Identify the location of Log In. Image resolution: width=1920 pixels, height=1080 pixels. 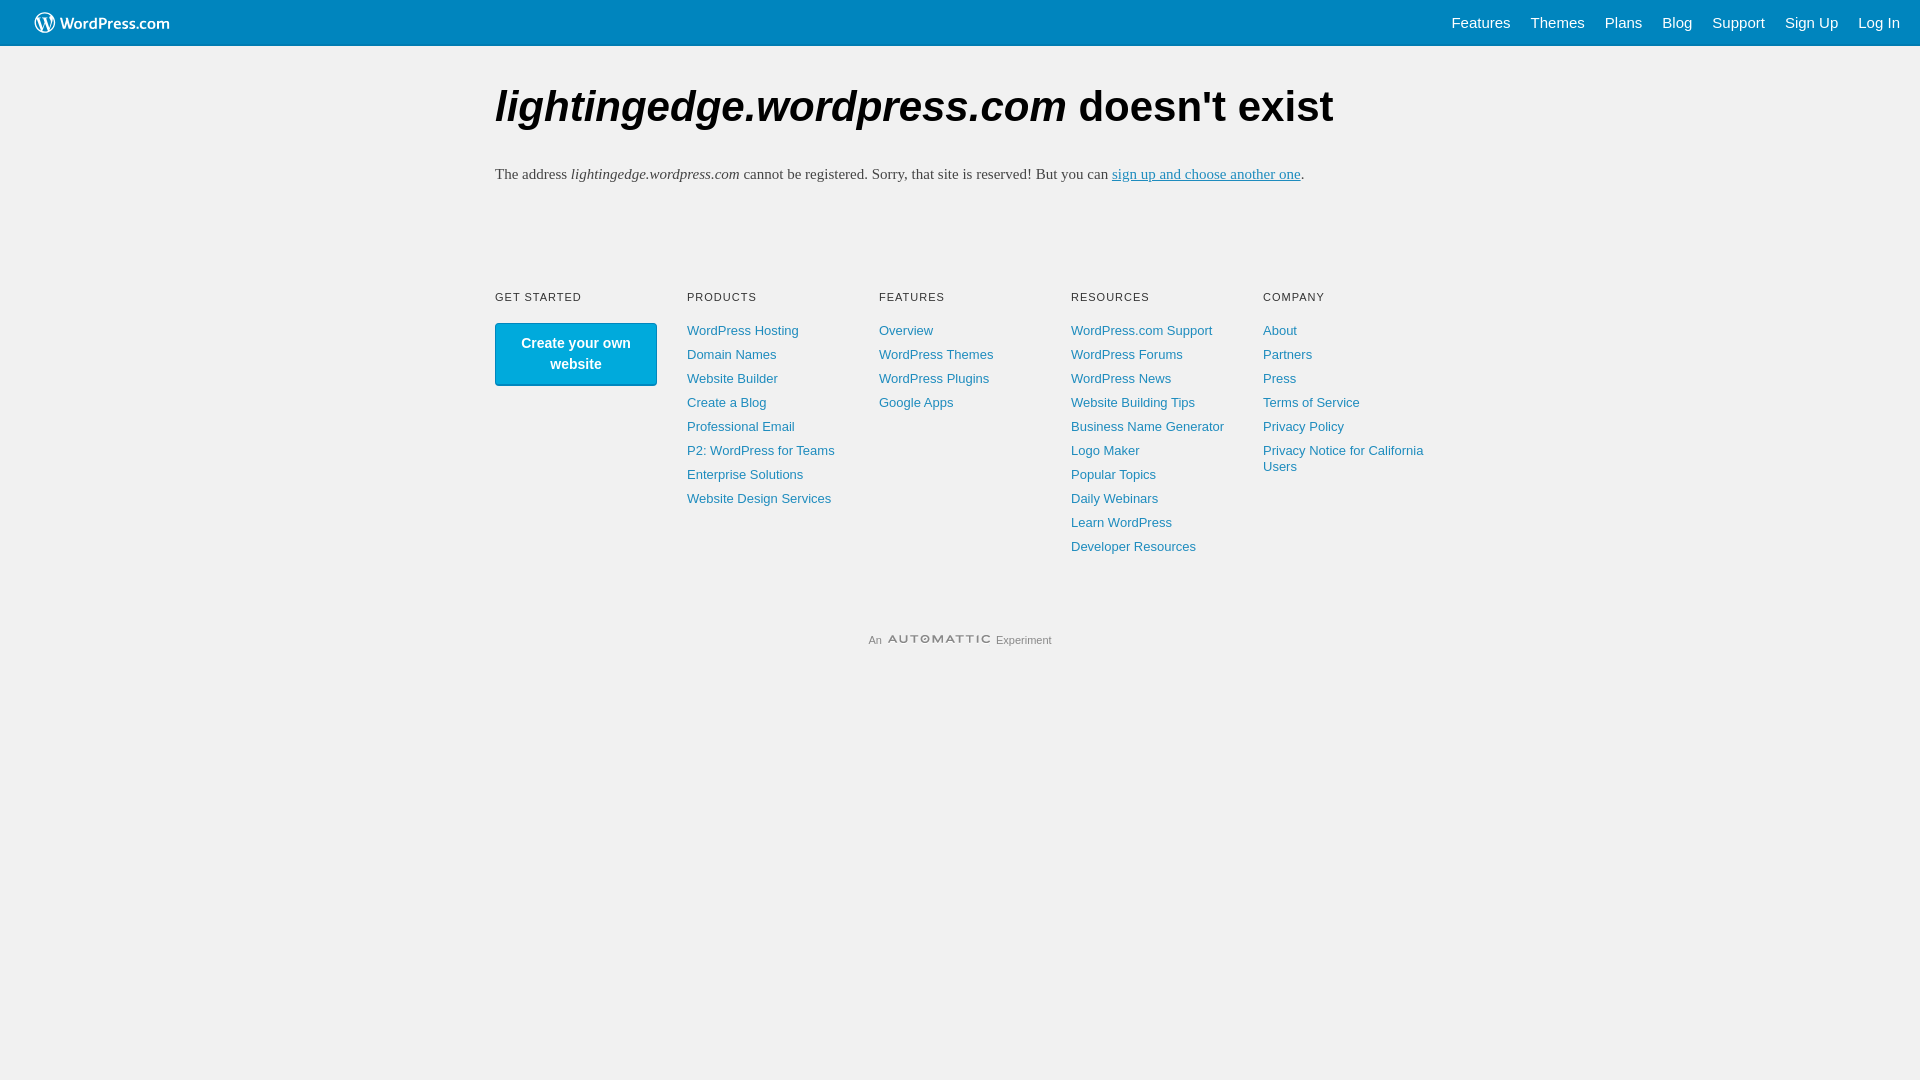
(1879, 23).